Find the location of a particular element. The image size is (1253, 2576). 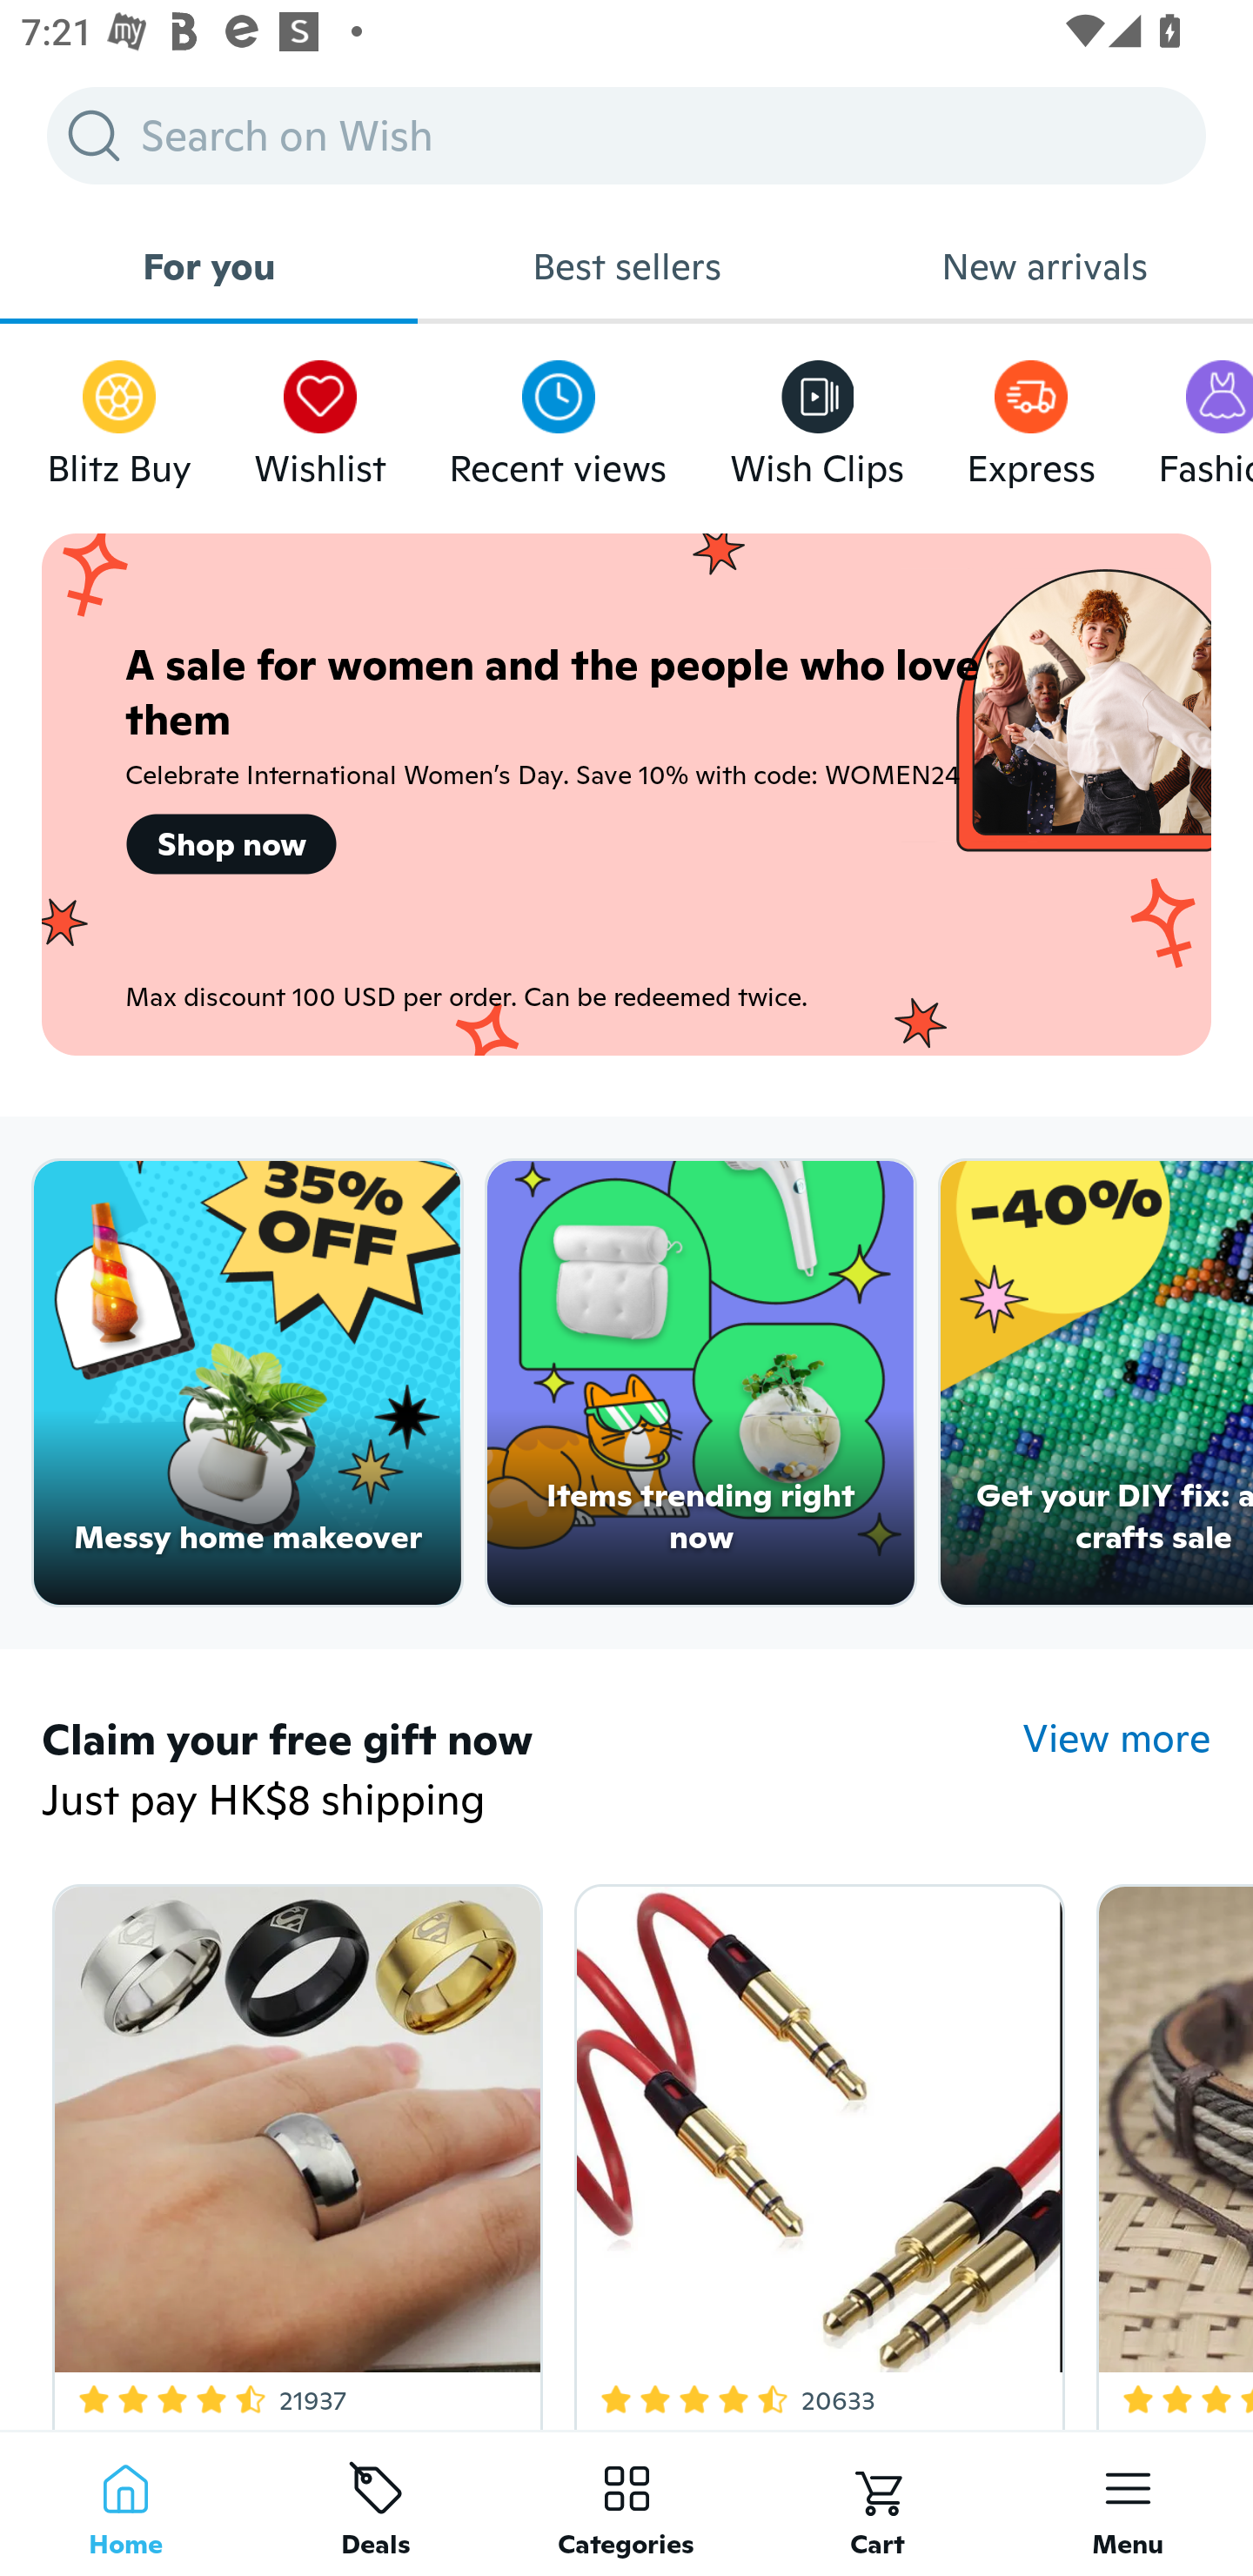

Menu is located at coordinates (1128, 2503).